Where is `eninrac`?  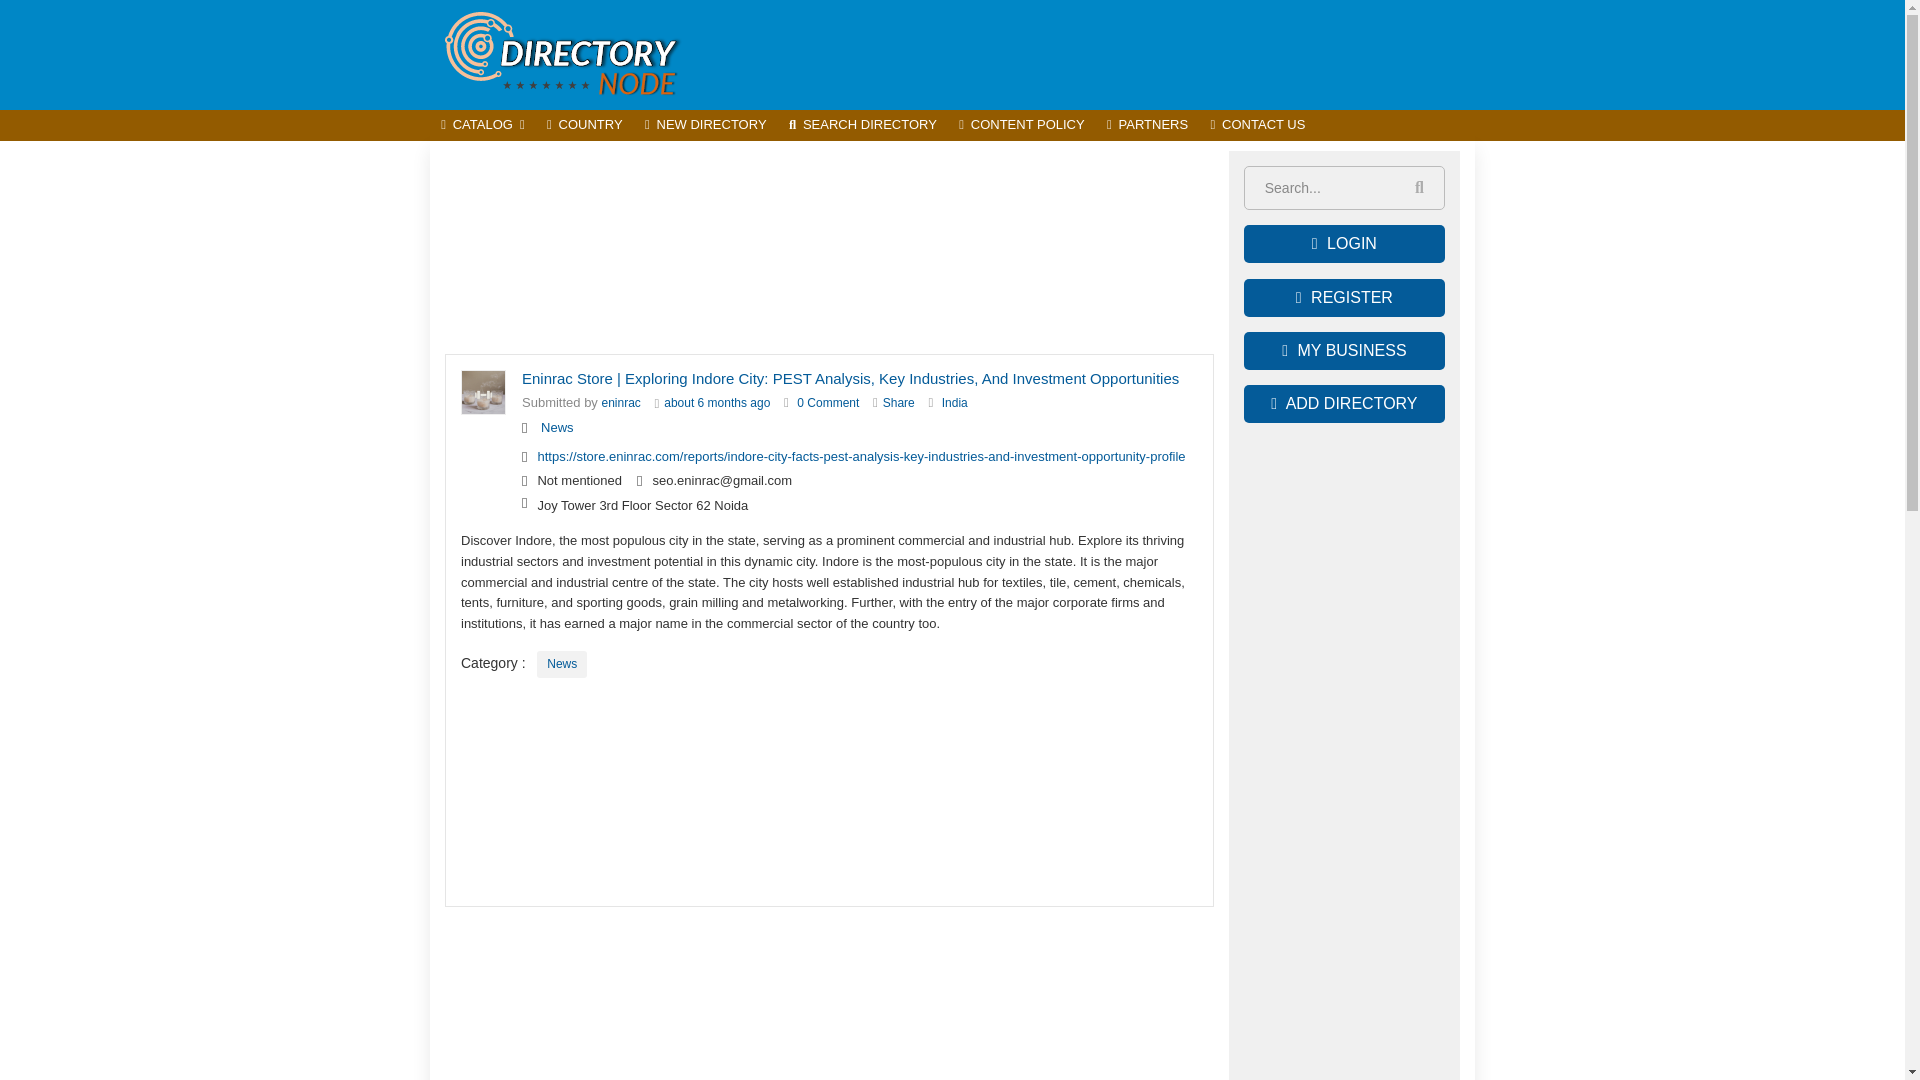 eninrac is located at coordinates (622, 403).